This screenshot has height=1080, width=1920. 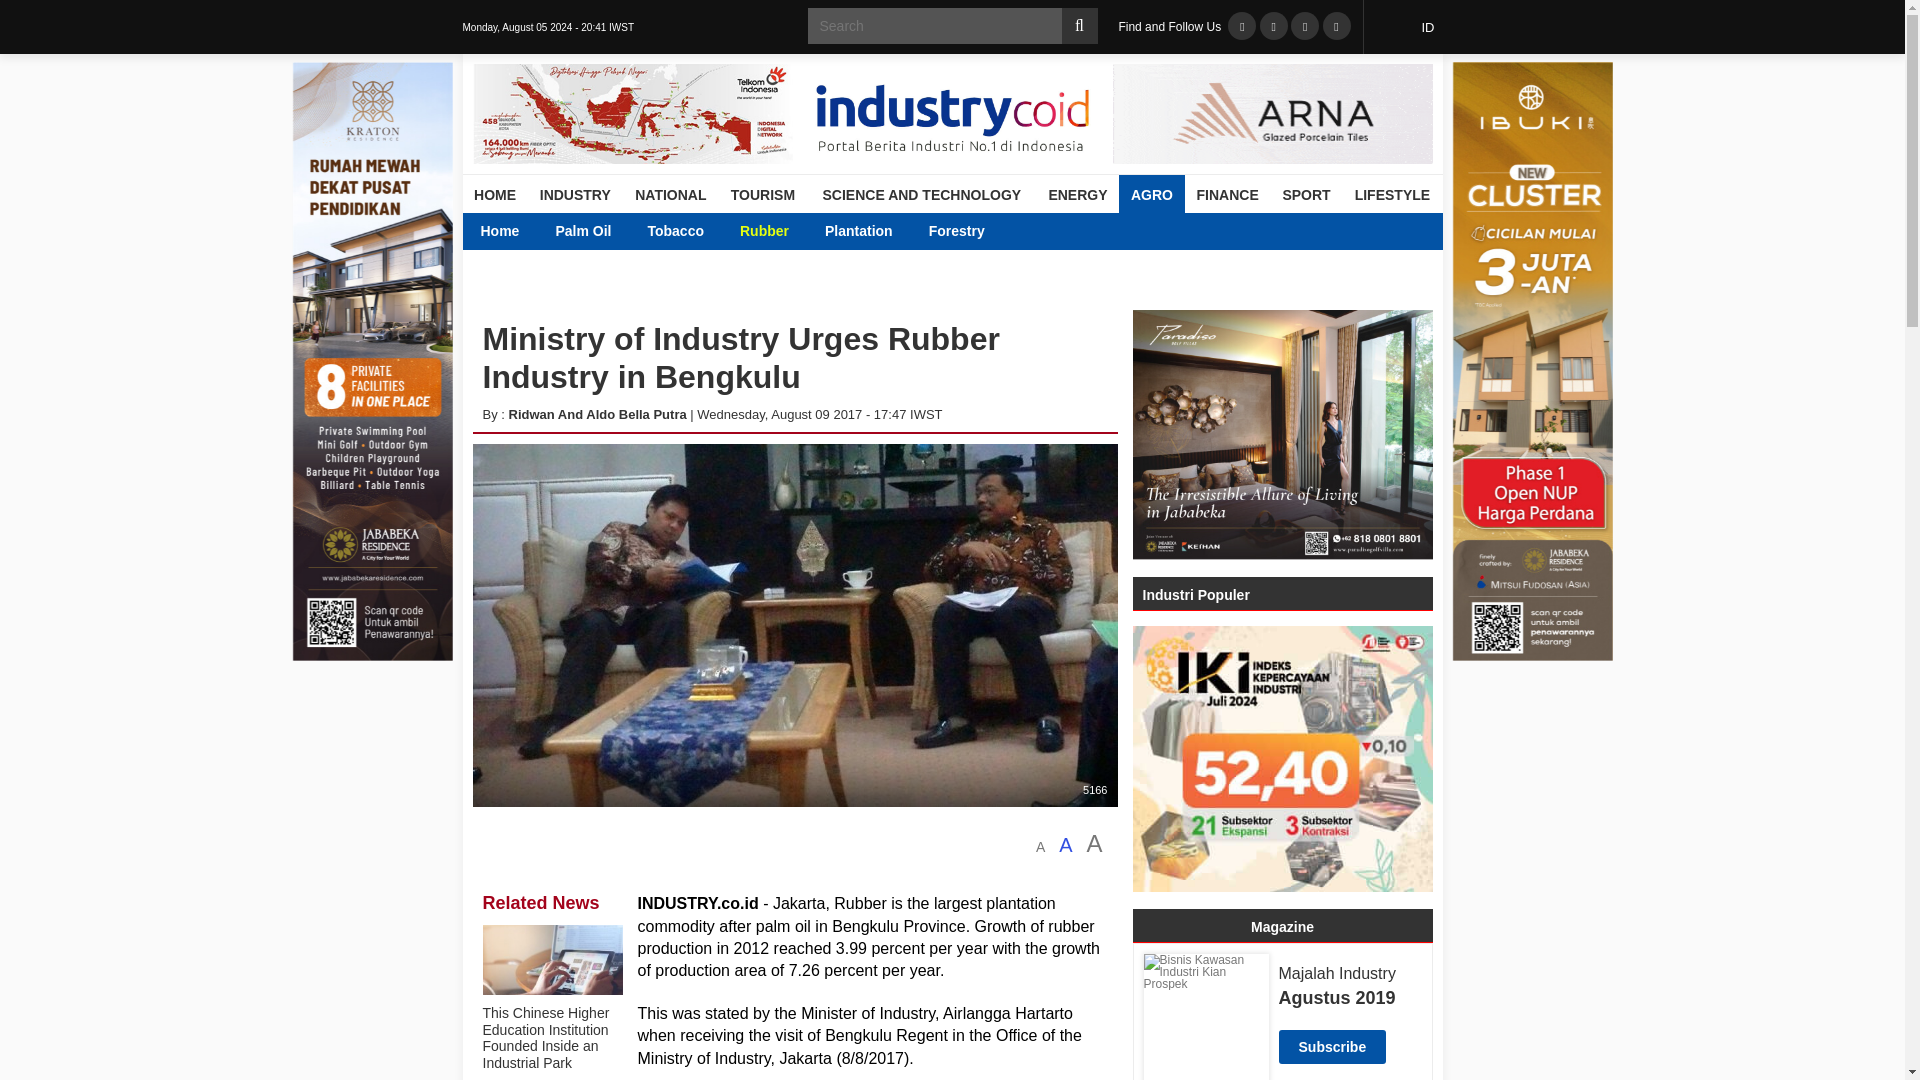 I want to click on Property, so click(x=697, y=230).